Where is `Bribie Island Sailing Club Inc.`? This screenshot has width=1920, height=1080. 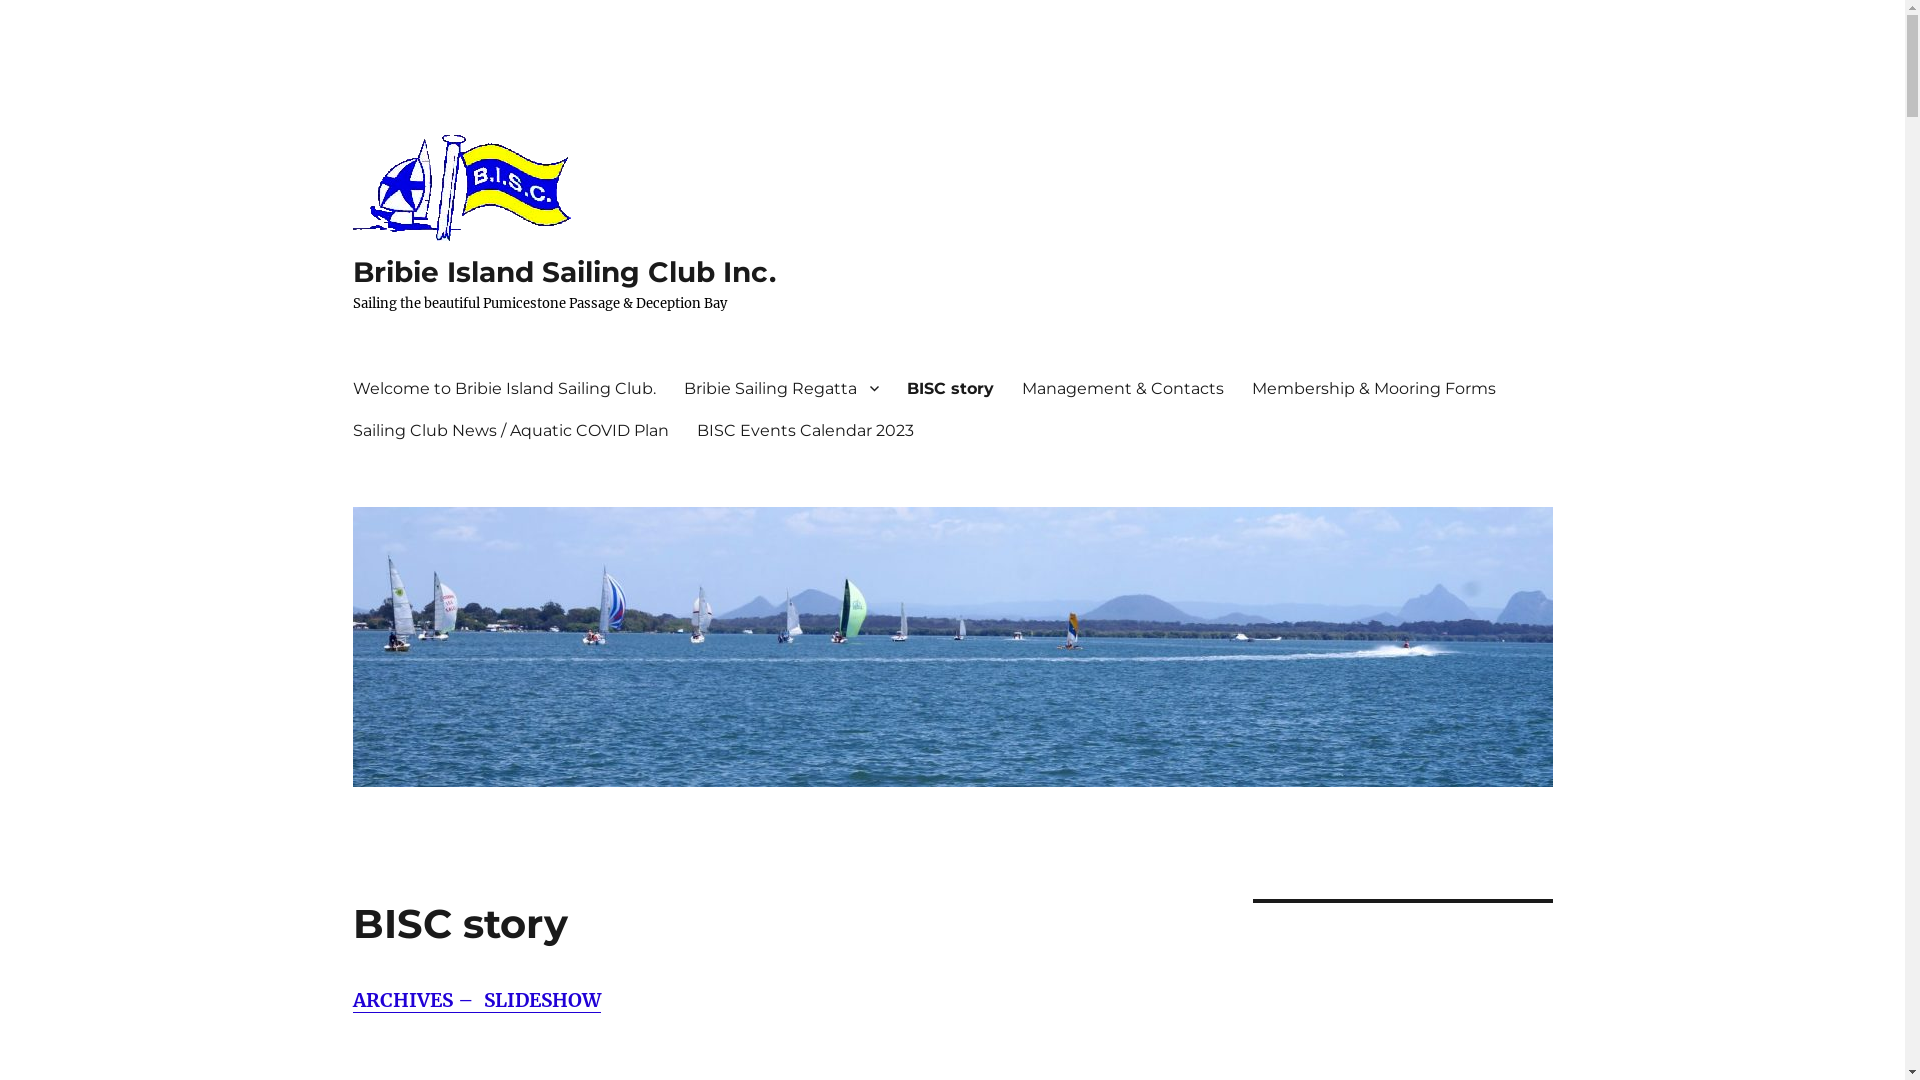
Bribie Island Sailing Club Inc. is located at coordinates (564, 272).